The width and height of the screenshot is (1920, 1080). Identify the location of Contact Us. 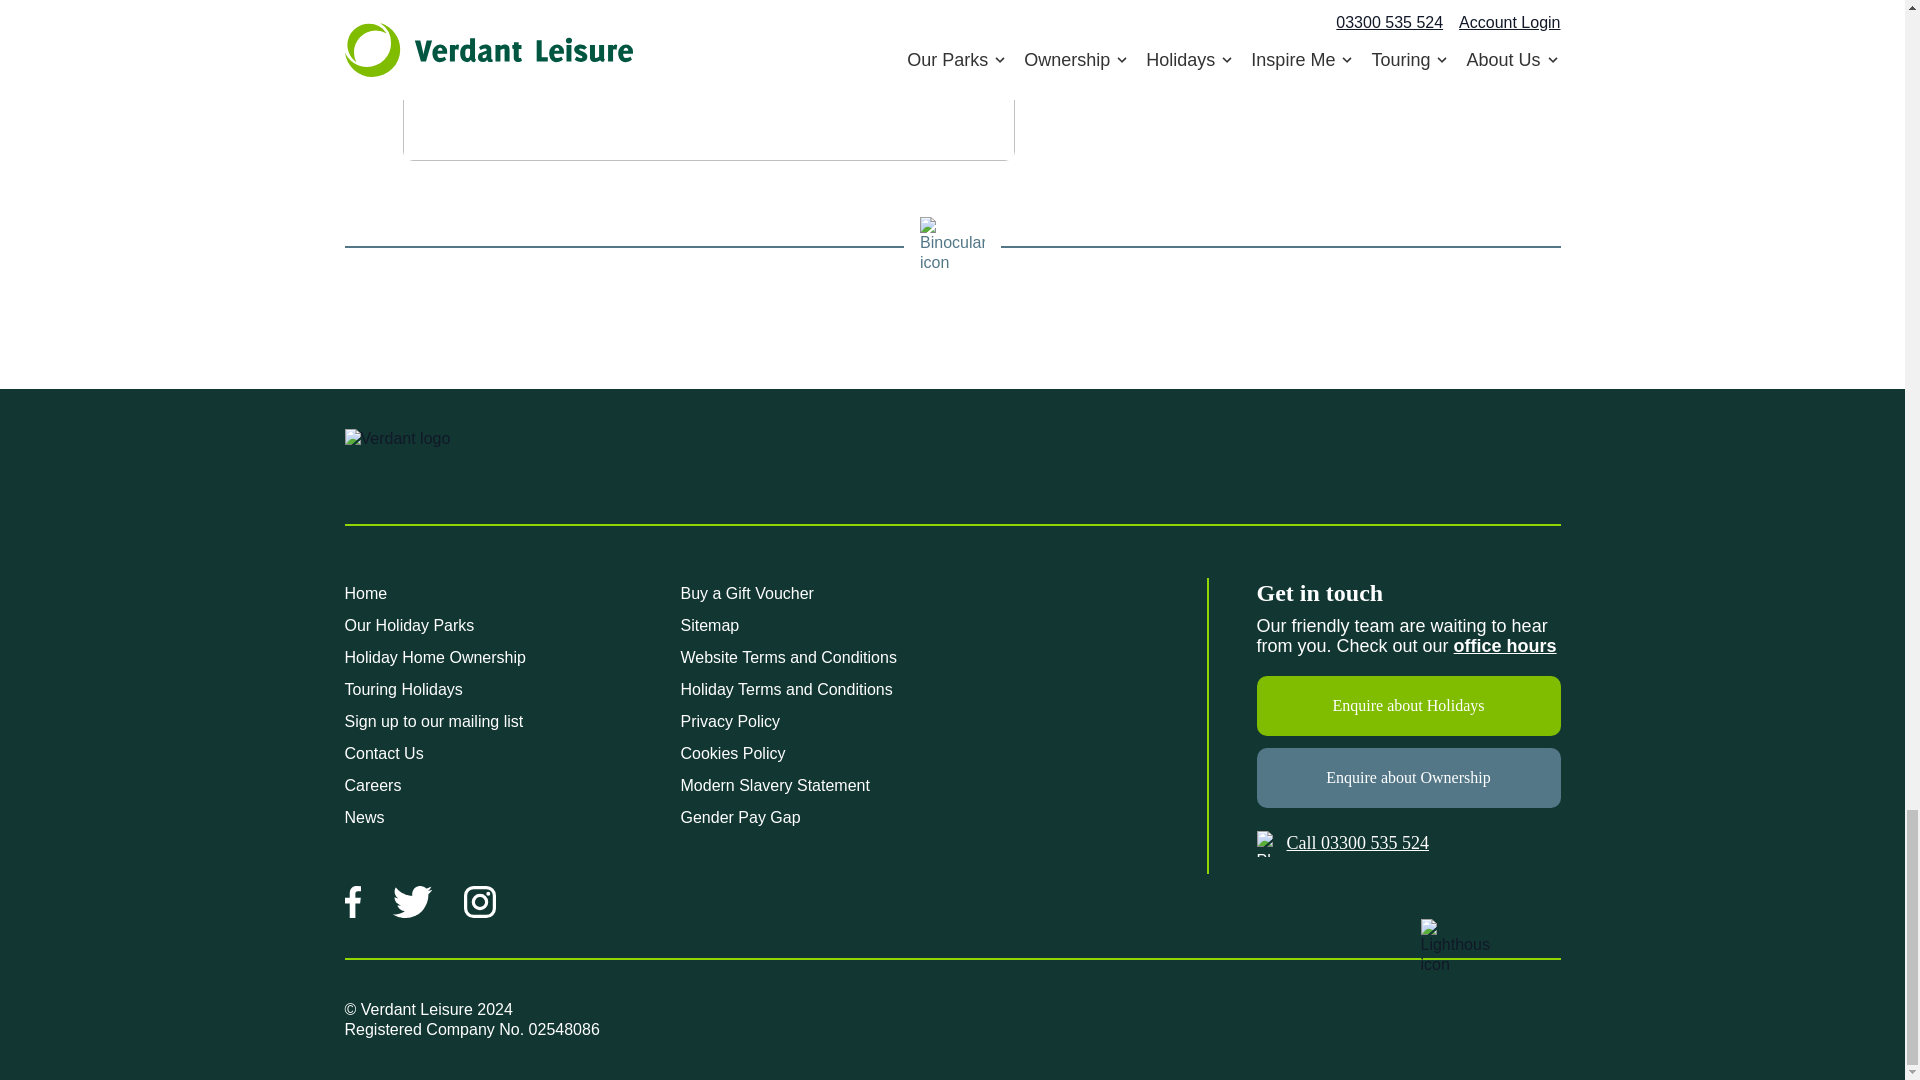
(1505, 646).